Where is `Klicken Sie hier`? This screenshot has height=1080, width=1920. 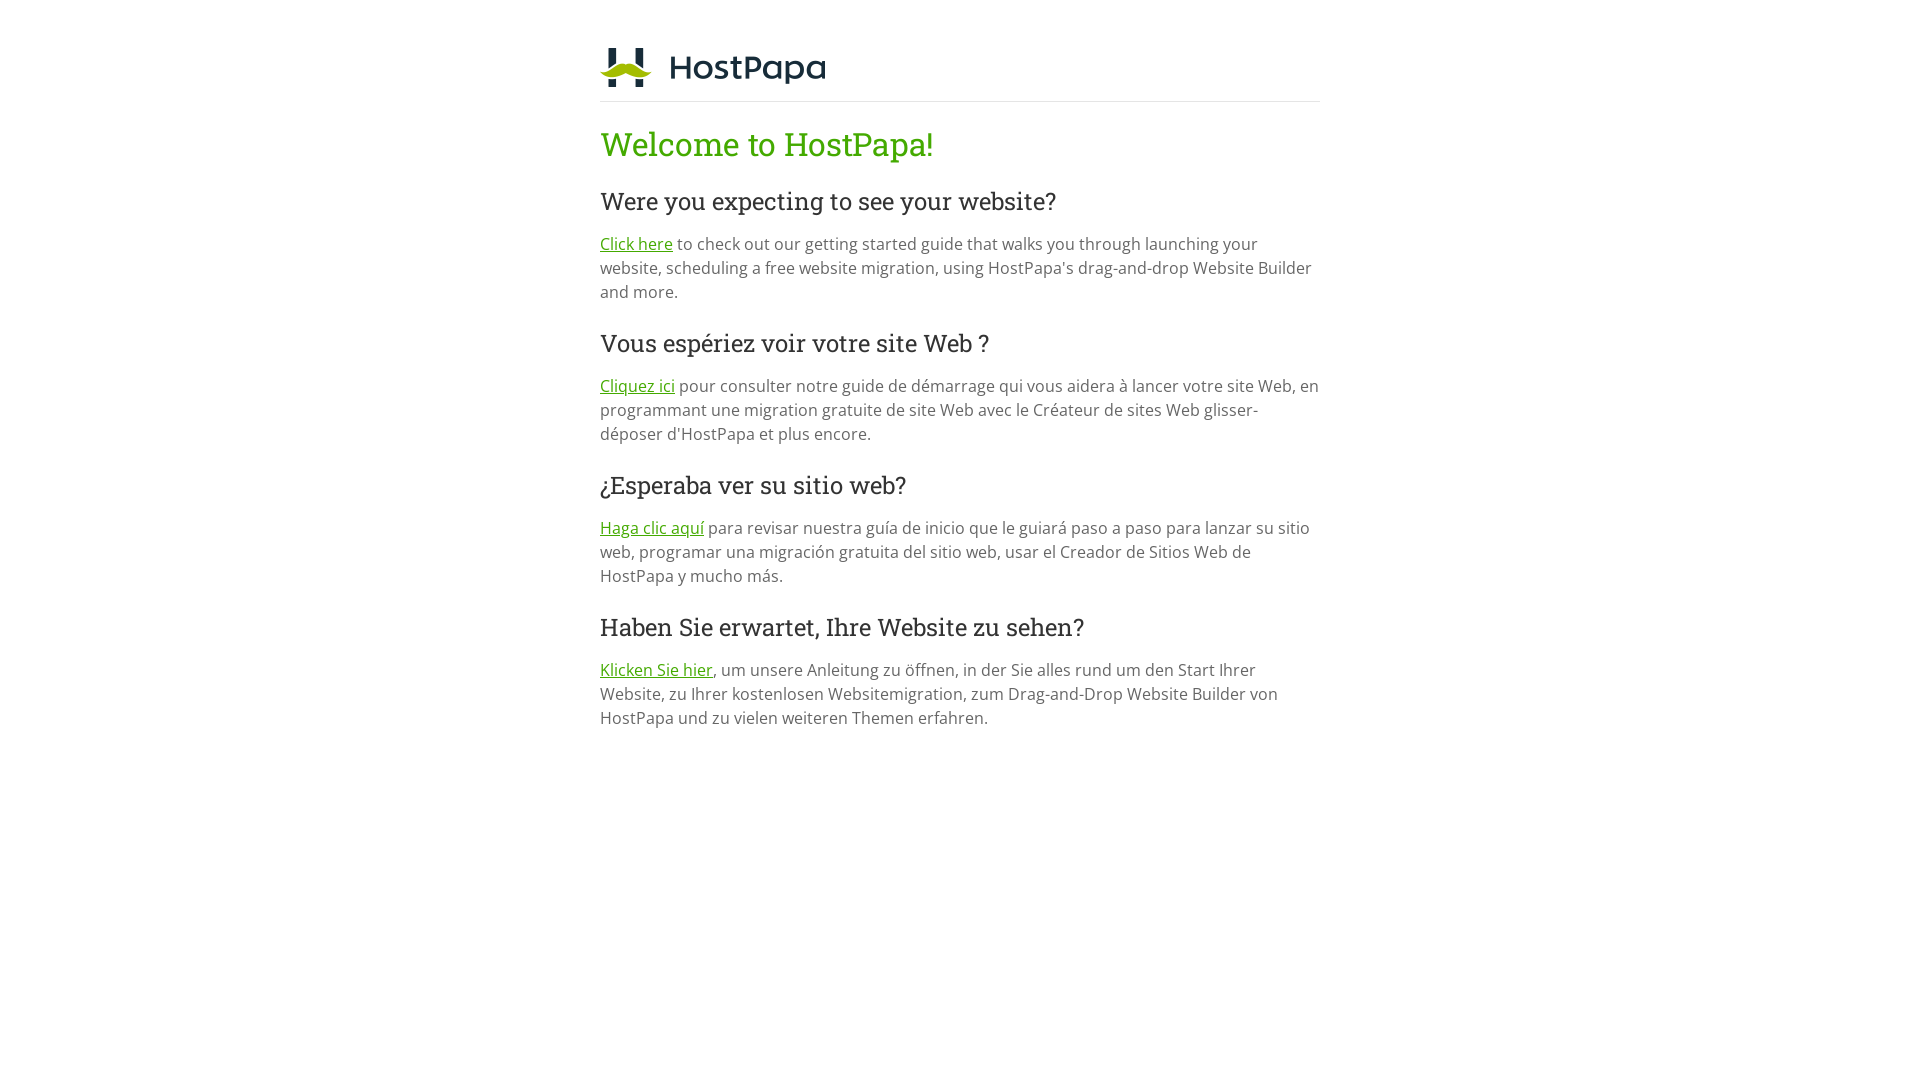
Klicken Sie hier is located at coordinates (656, 670).